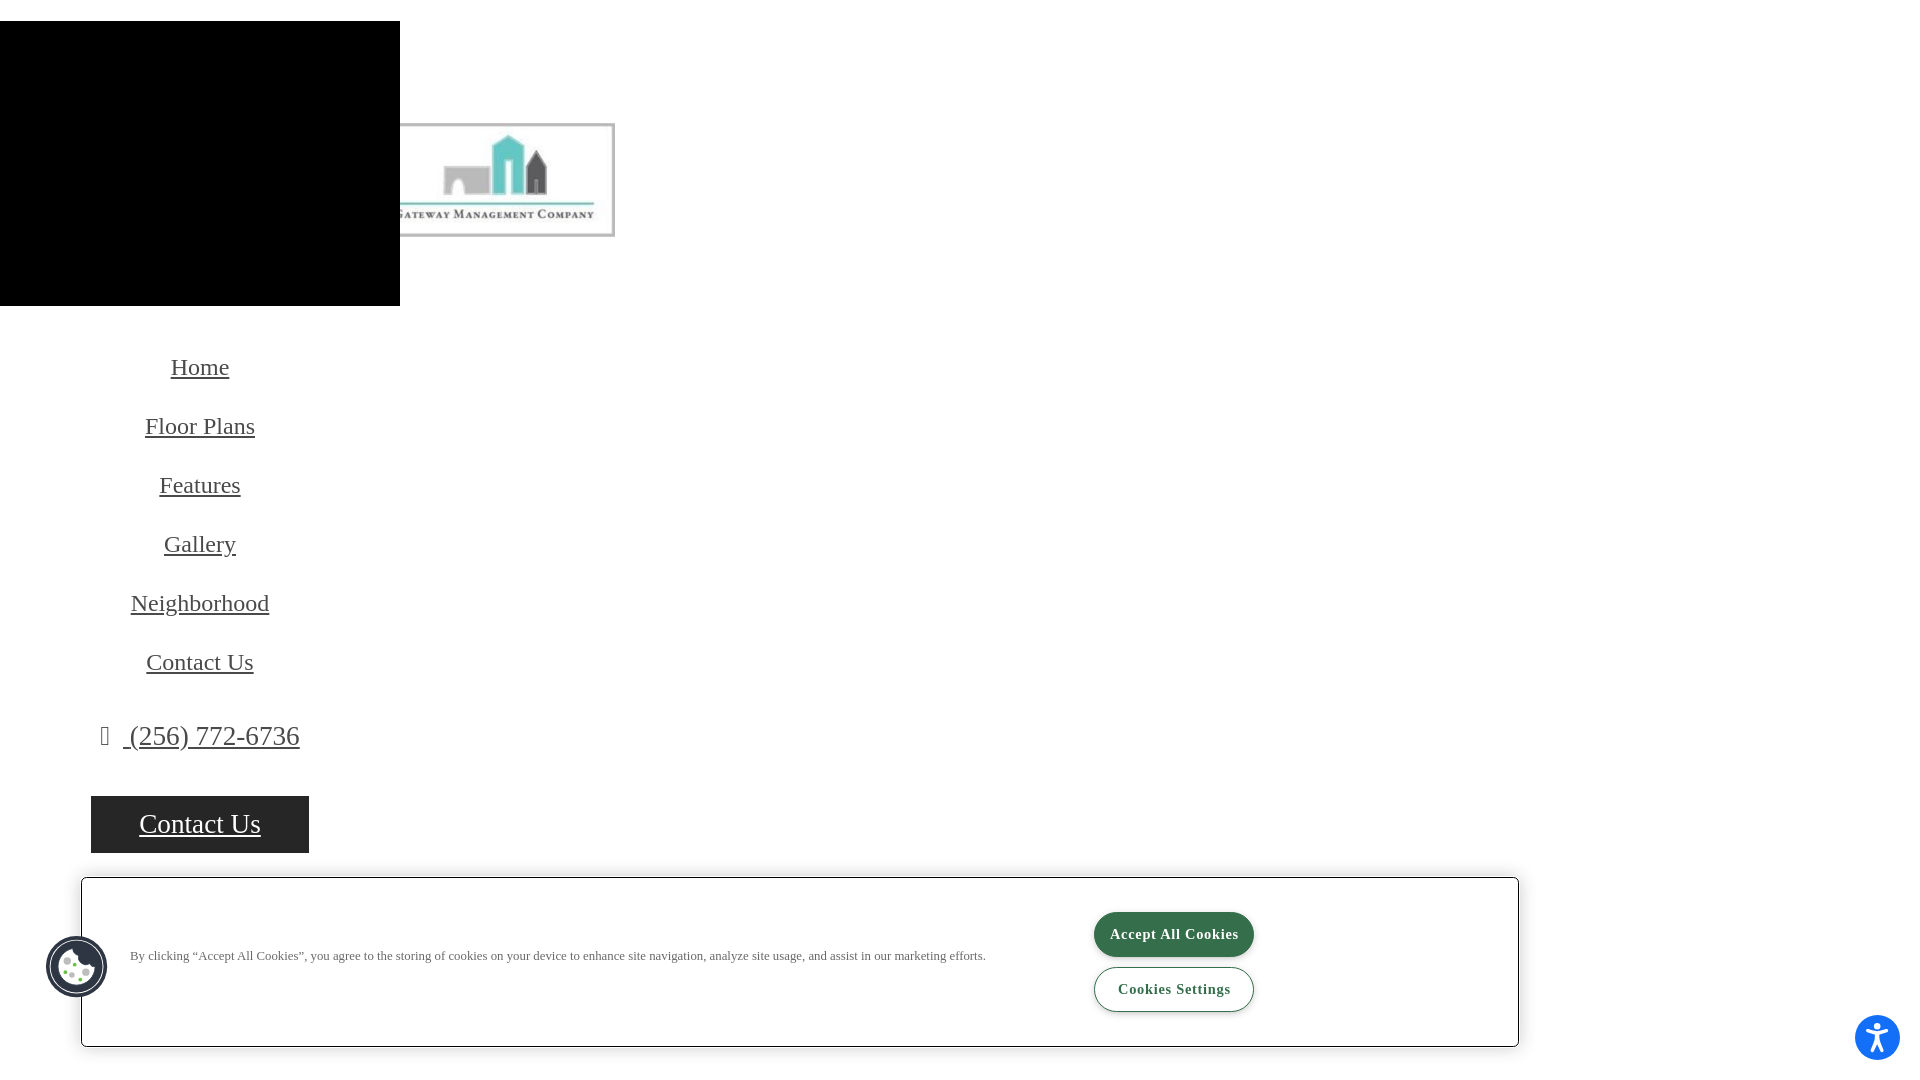 Image resolution: width=1920 pixels, height=1080 pixels. I want to click on SITEMAP, so click(1508, 233).